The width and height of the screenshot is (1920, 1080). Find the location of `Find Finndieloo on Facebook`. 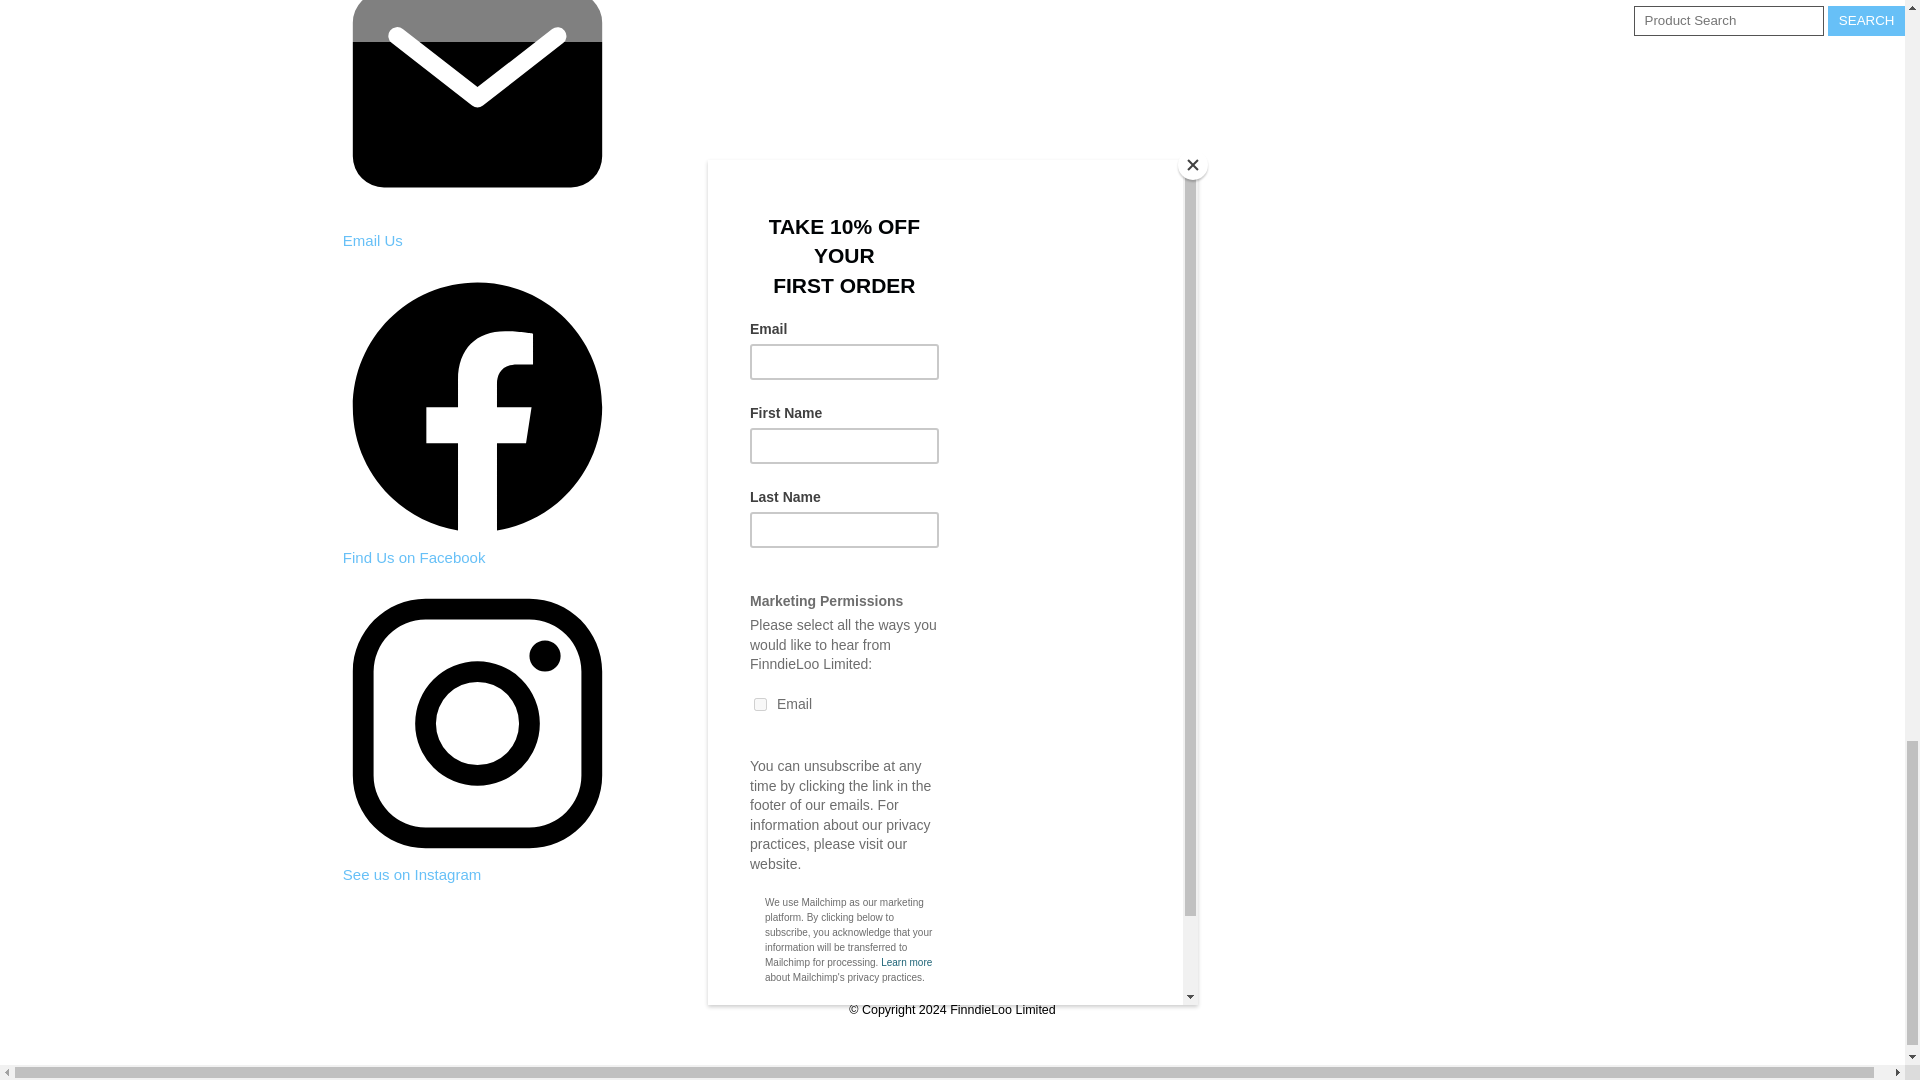

Find Finndieloo on Facebook is located at coordinates (414, 556).